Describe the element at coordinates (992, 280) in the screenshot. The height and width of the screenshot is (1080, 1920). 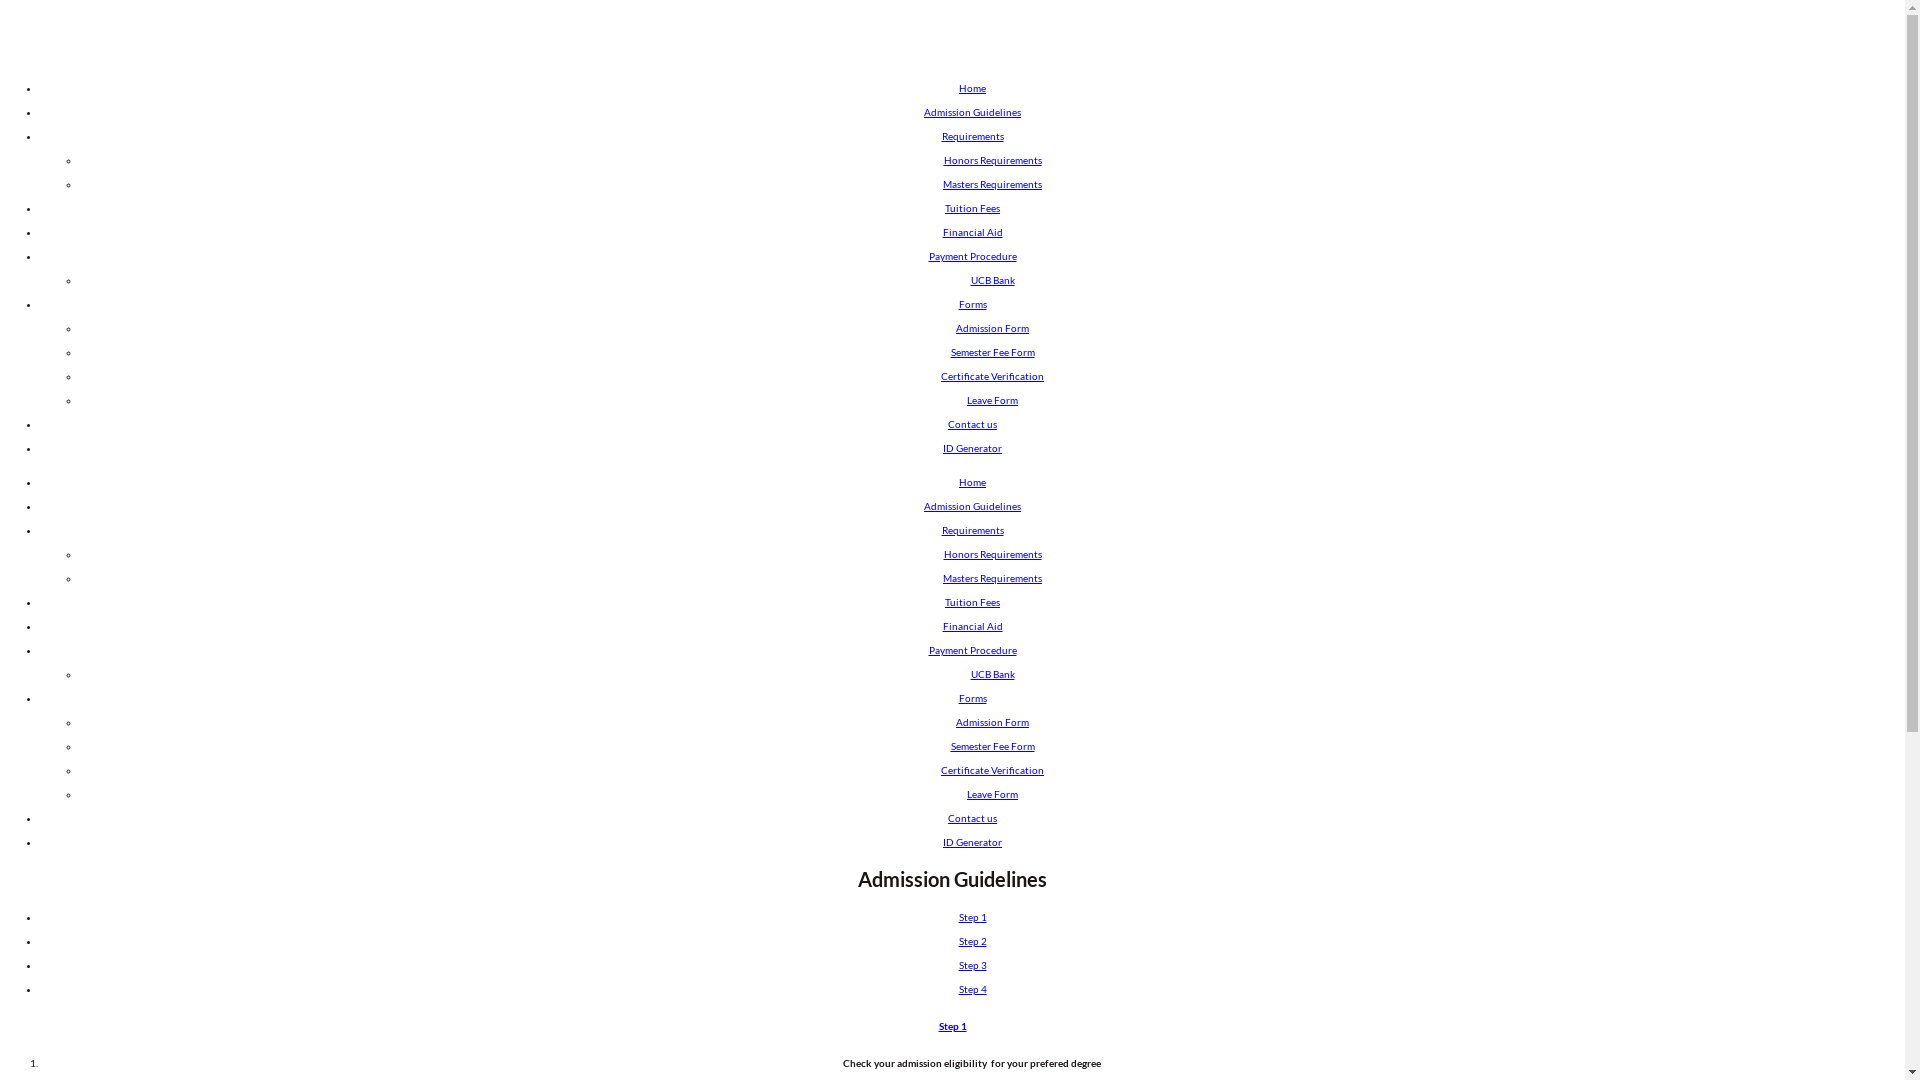
I see `UCB Bank` at that location.